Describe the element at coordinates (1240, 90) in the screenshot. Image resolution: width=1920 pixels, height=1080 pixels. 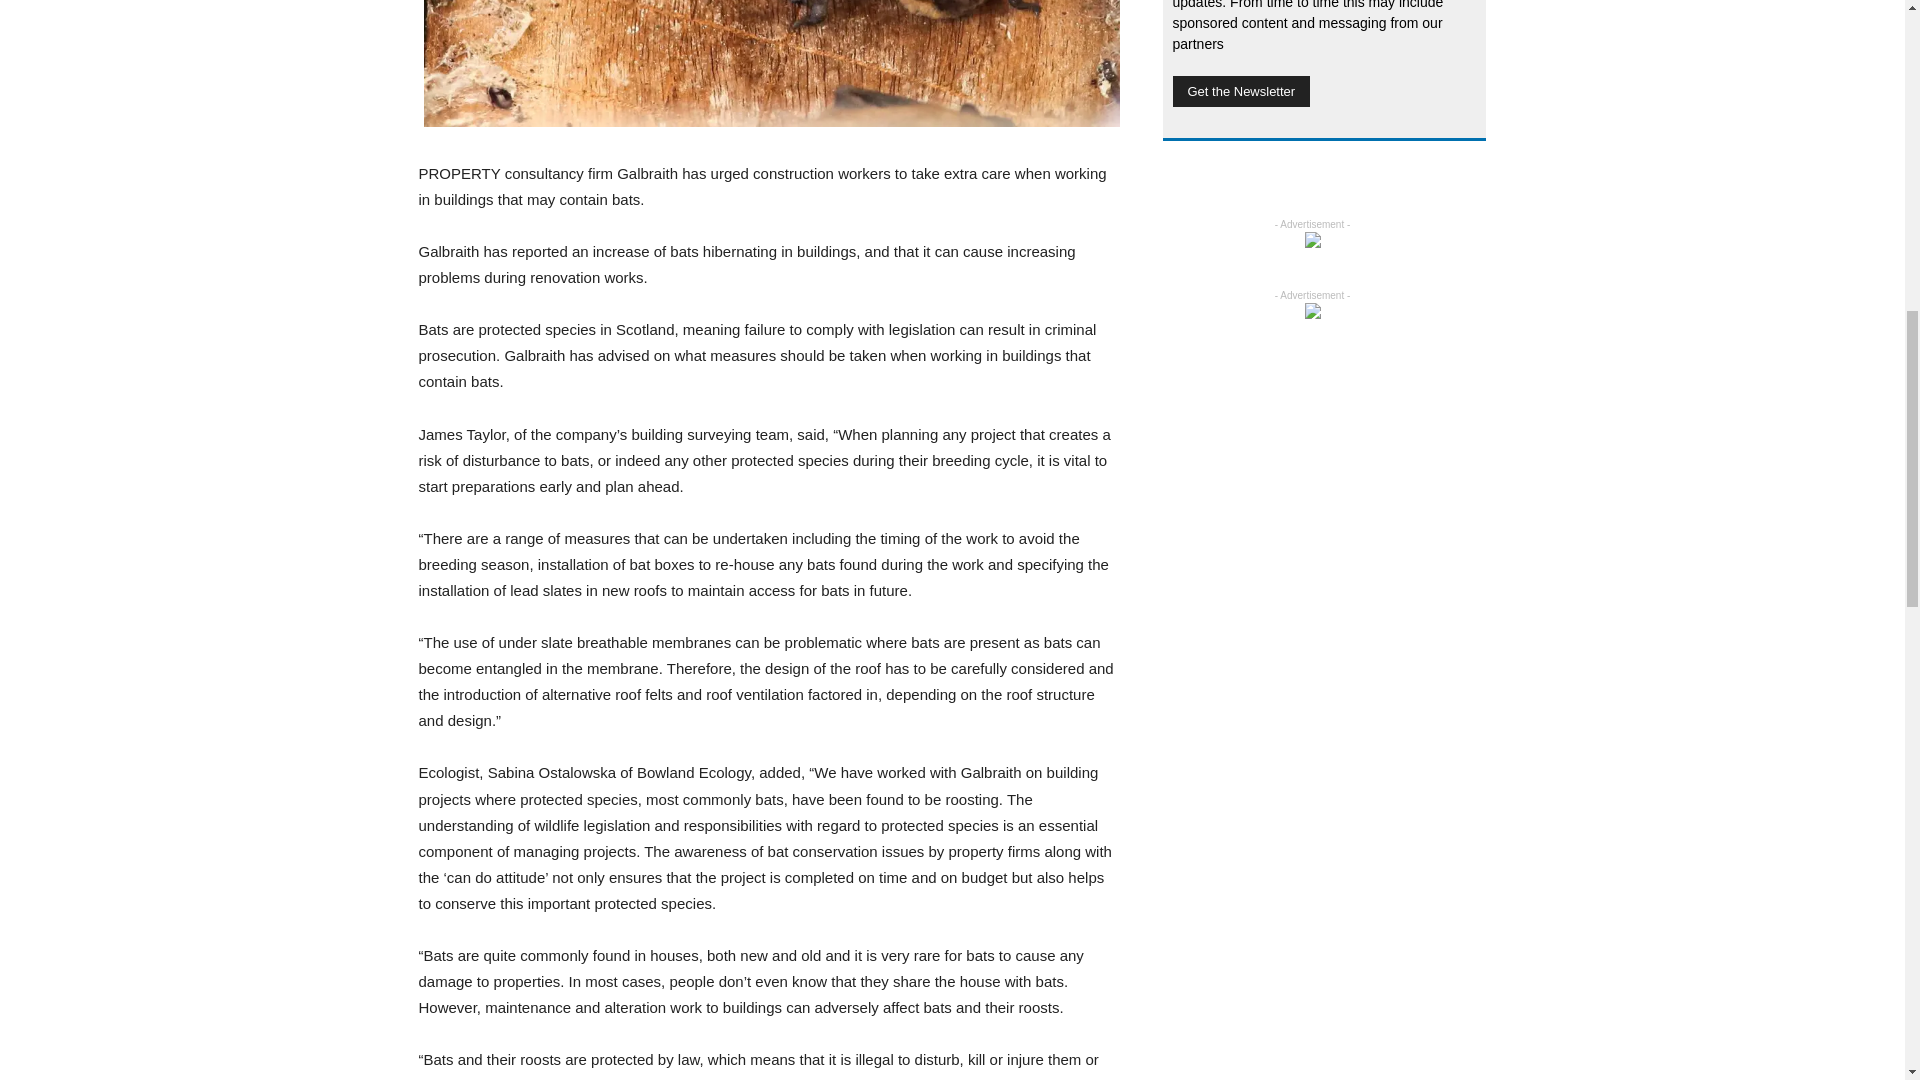
I see `Get the Newsletter` at that location.